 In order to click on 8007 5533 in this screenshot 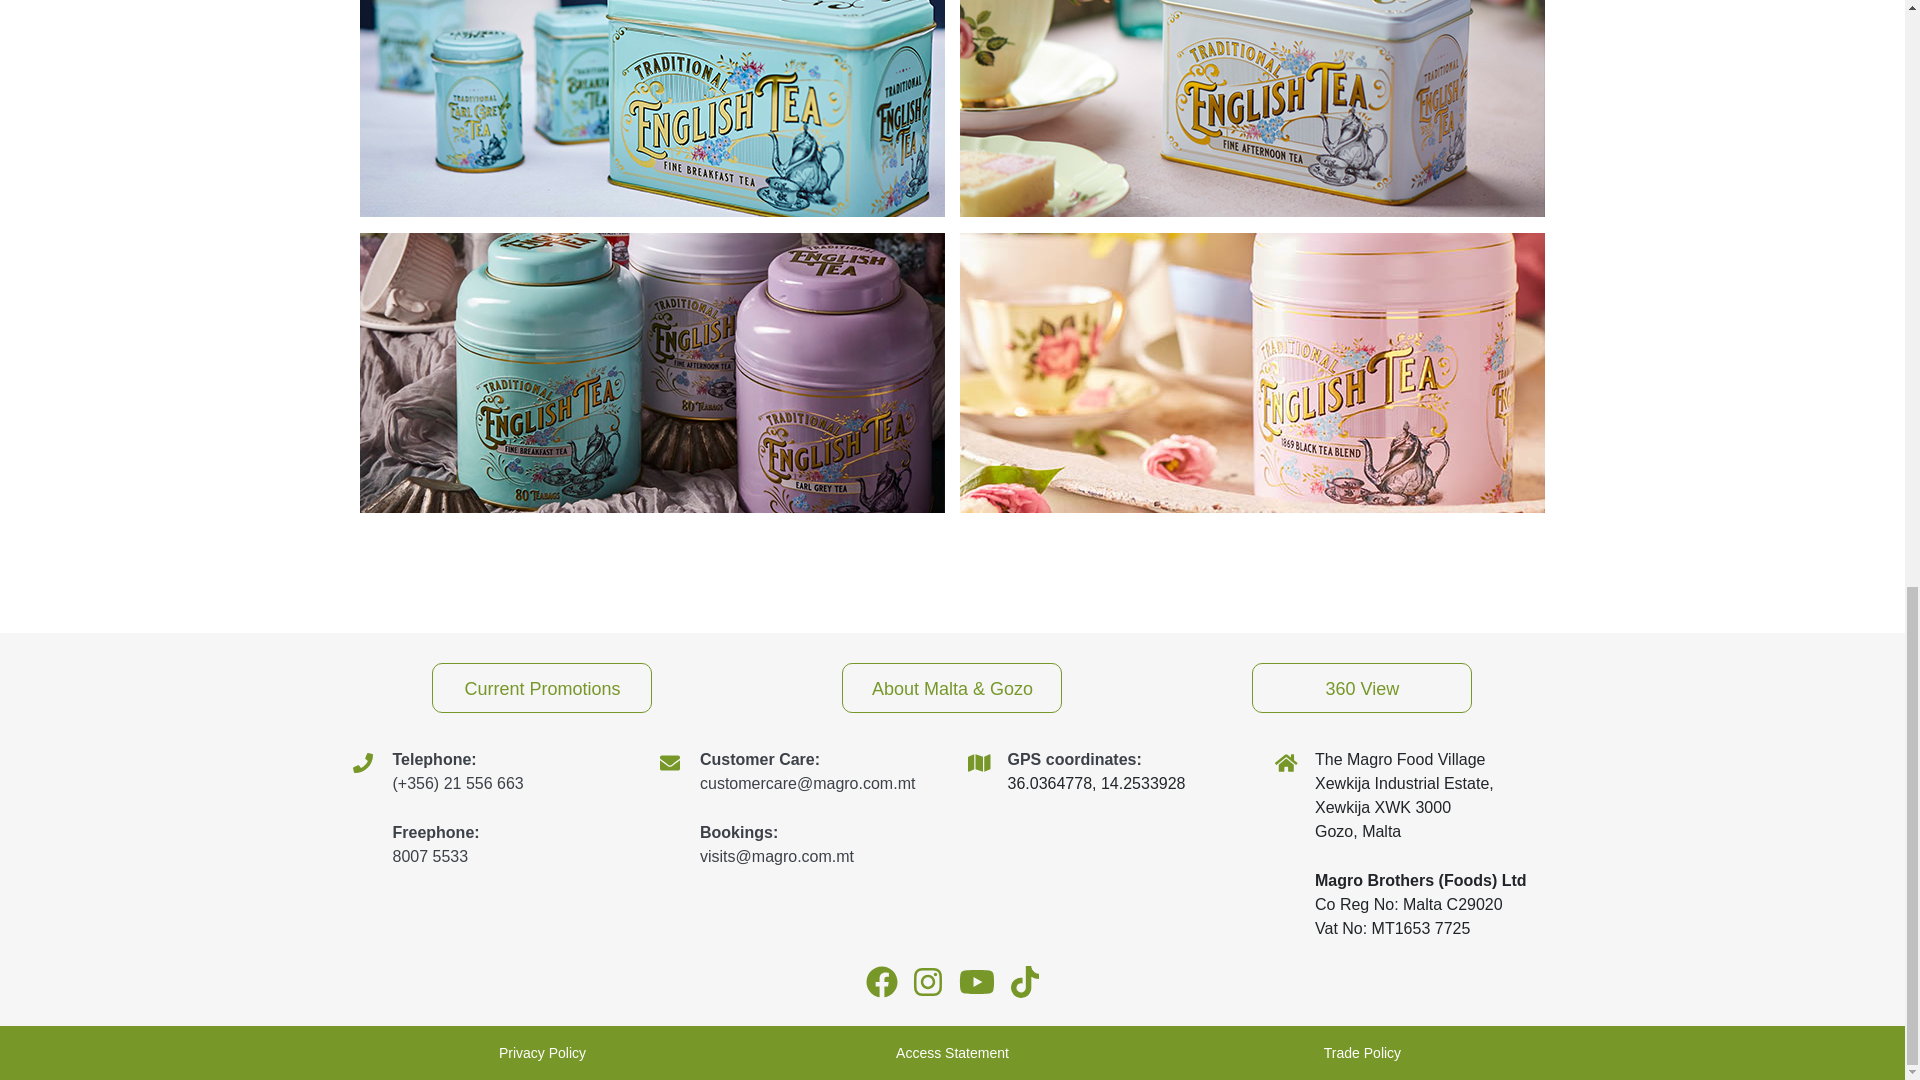, I will do `click(430, 856)`.